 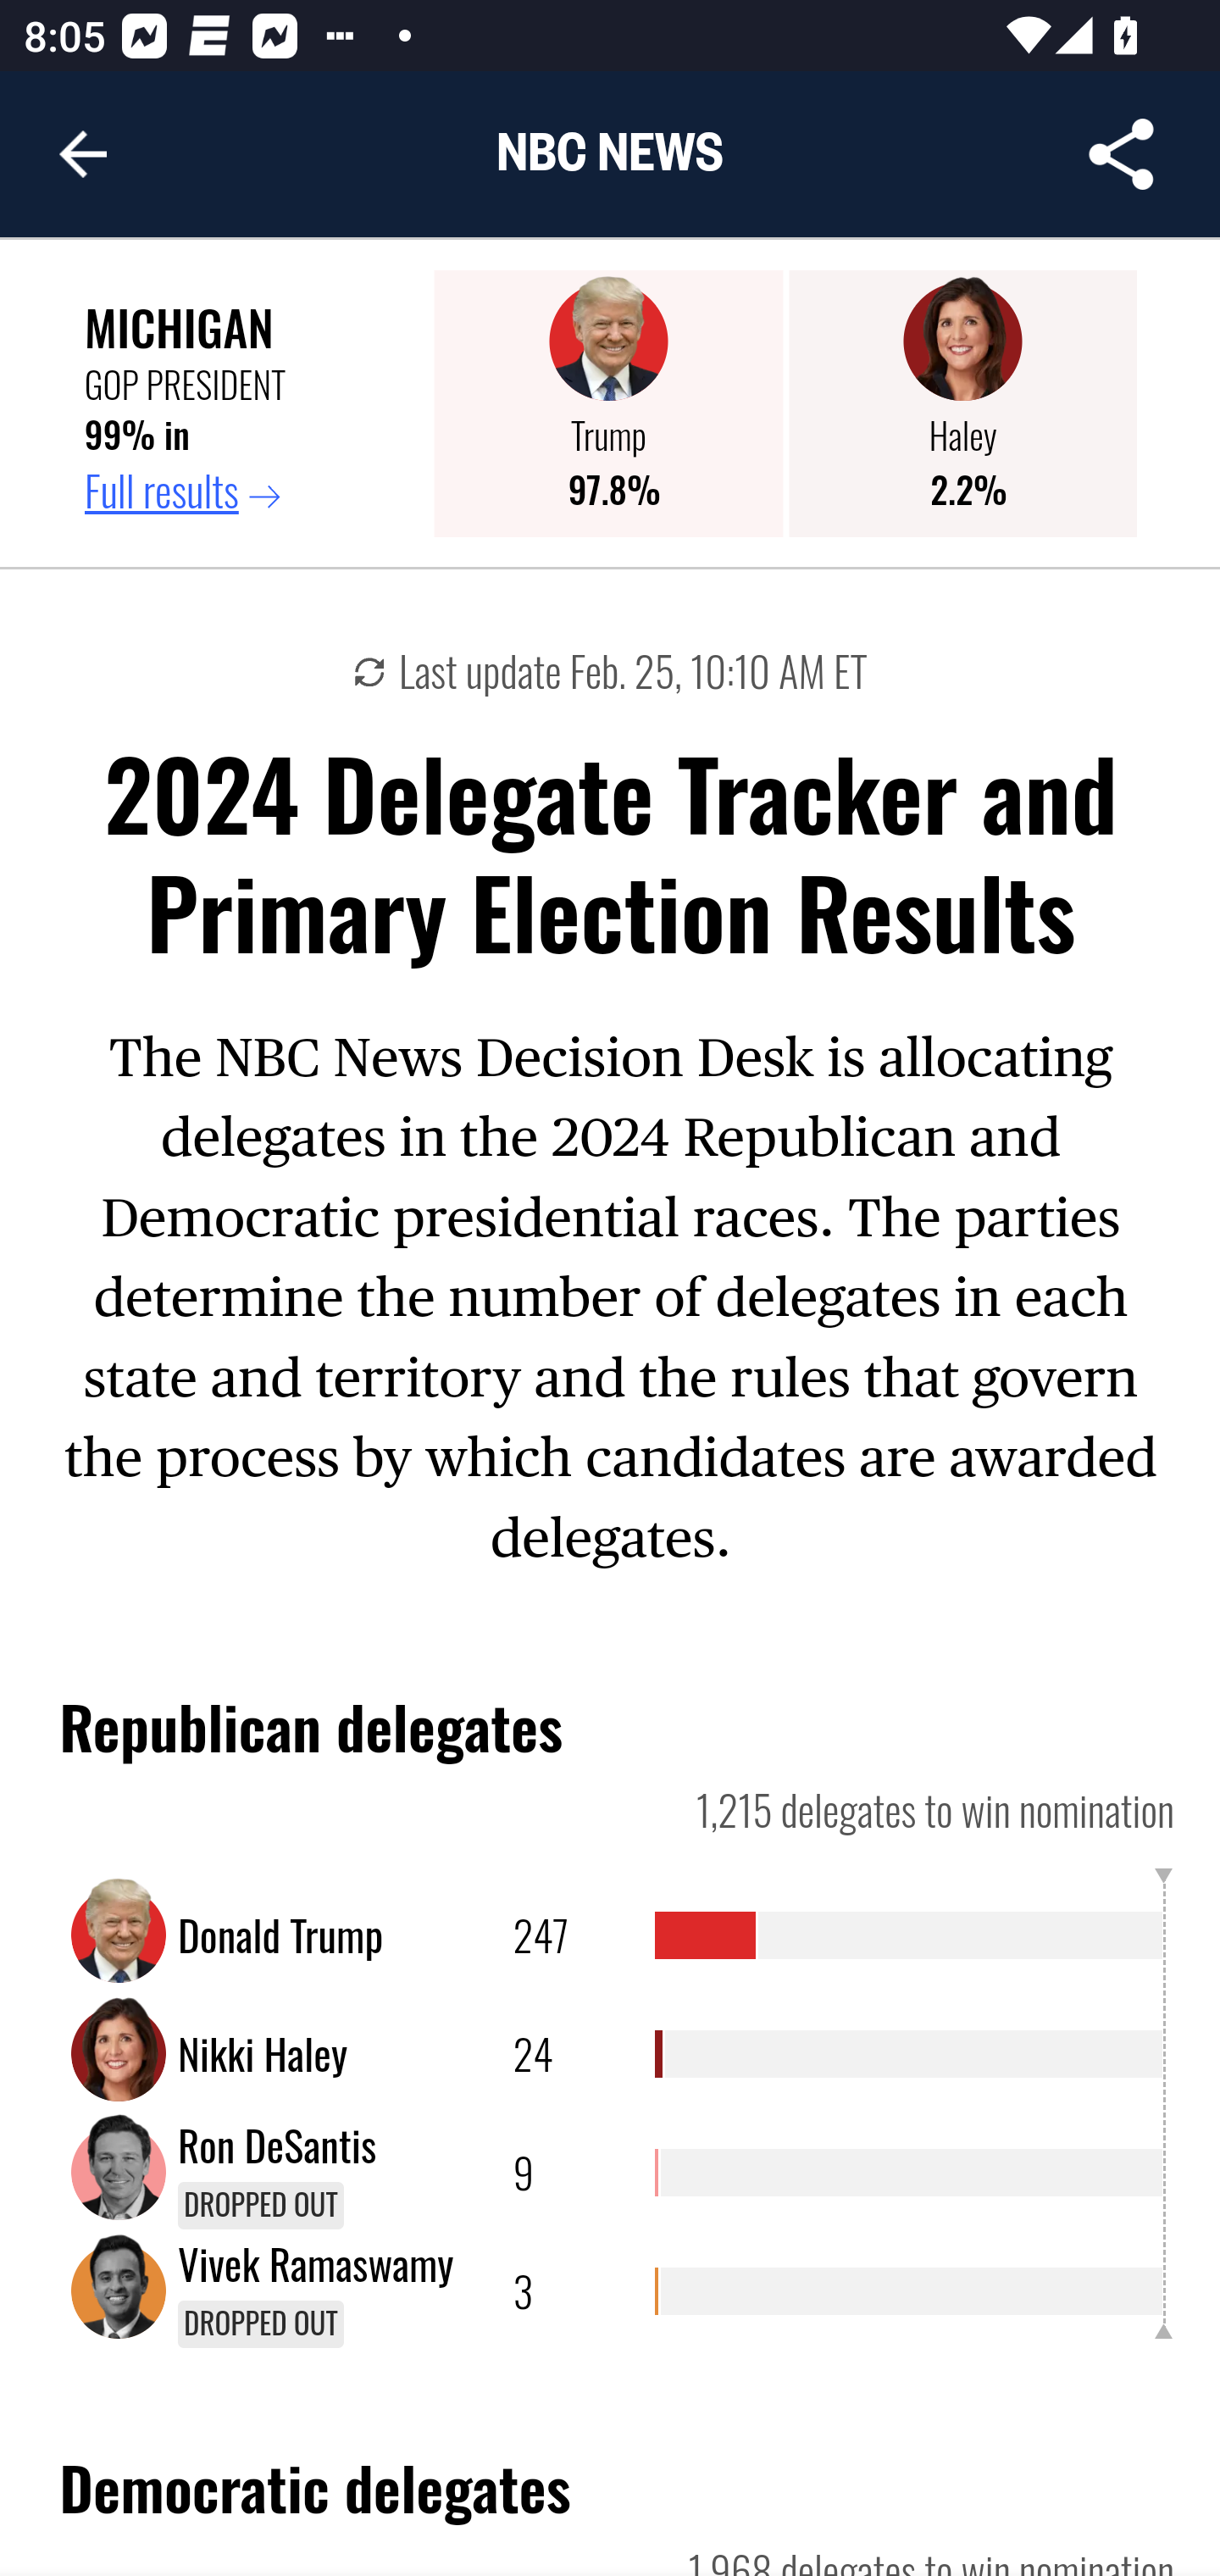 What do you see at coordinates (83, 154) in the screenshot?
I see `Navigate up` at bounding box center [83, 154].